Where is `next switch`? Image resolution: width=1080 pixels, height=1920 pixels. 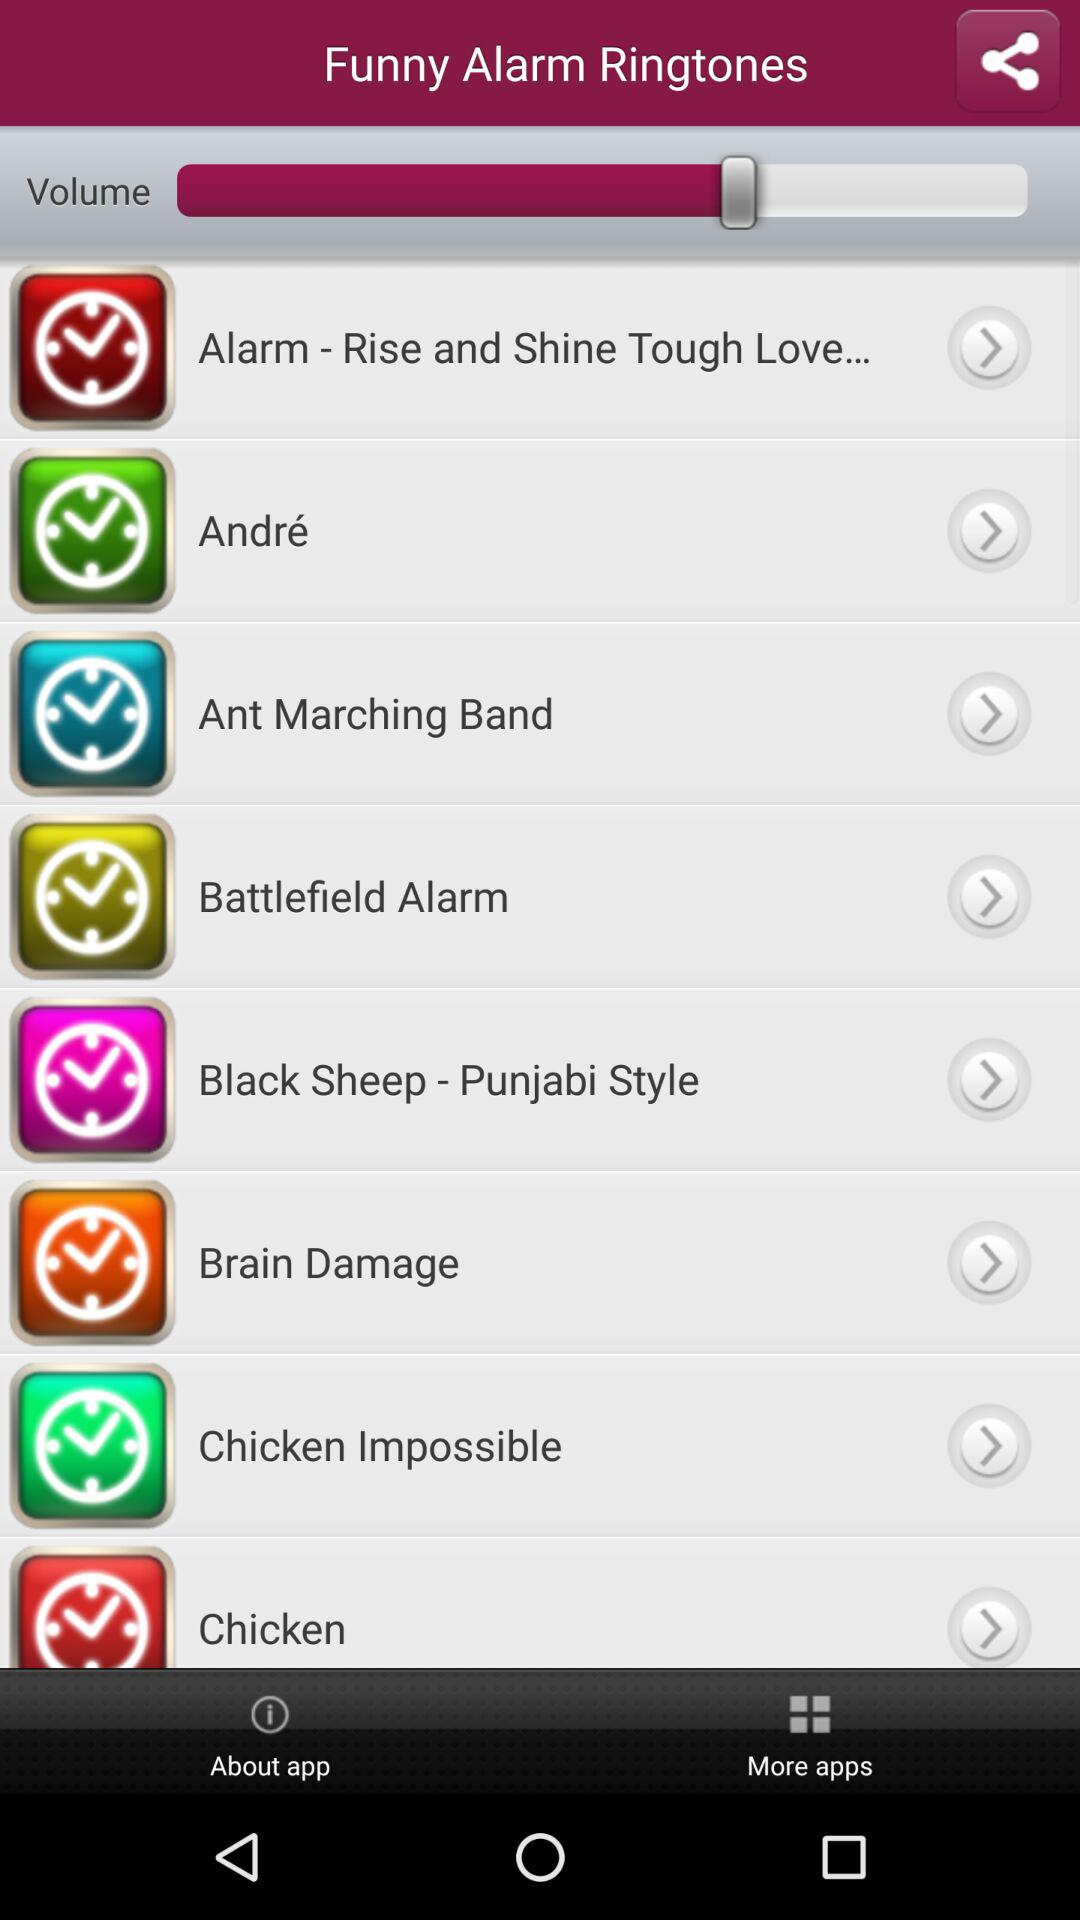 next switch is located at coordinates (988, 346).